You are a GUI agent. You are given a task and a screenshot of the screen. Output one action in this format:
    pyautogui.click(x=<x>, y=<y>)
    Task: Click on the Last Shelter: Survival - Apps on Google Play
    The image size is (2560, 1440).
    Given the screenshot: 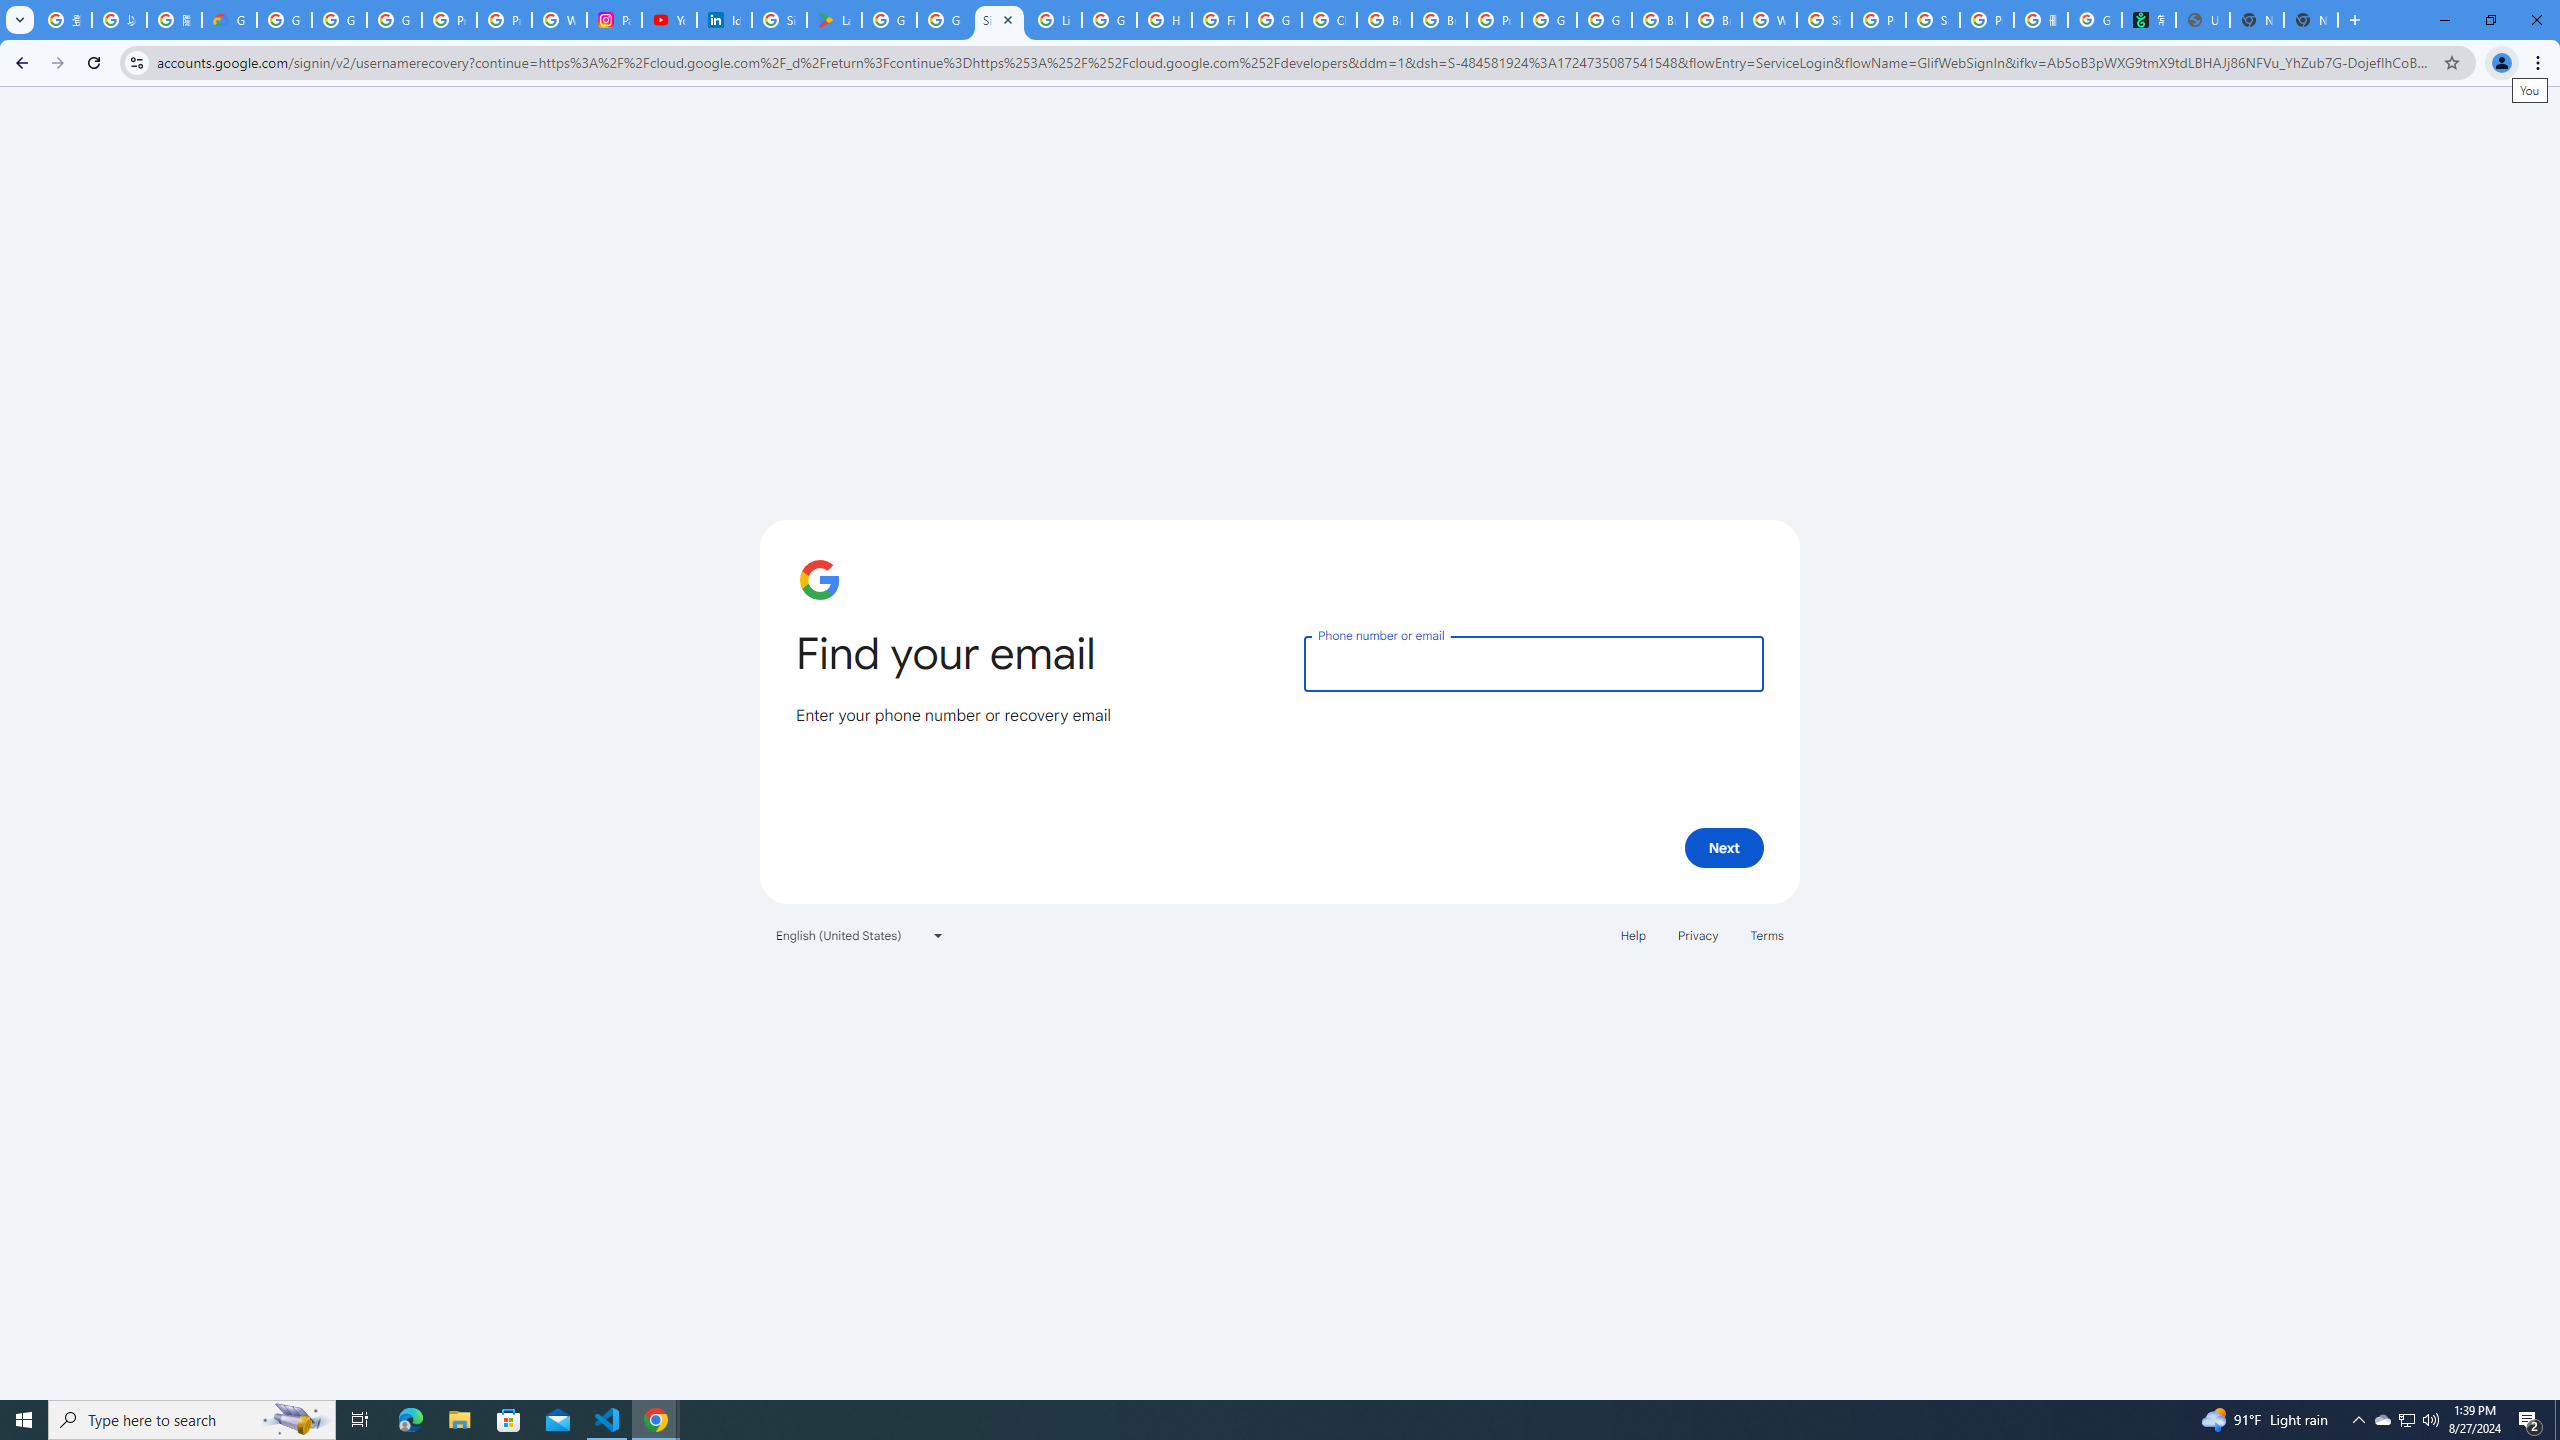 What is the action you would take?
    pyautogui.click(x=834, y=20)
    